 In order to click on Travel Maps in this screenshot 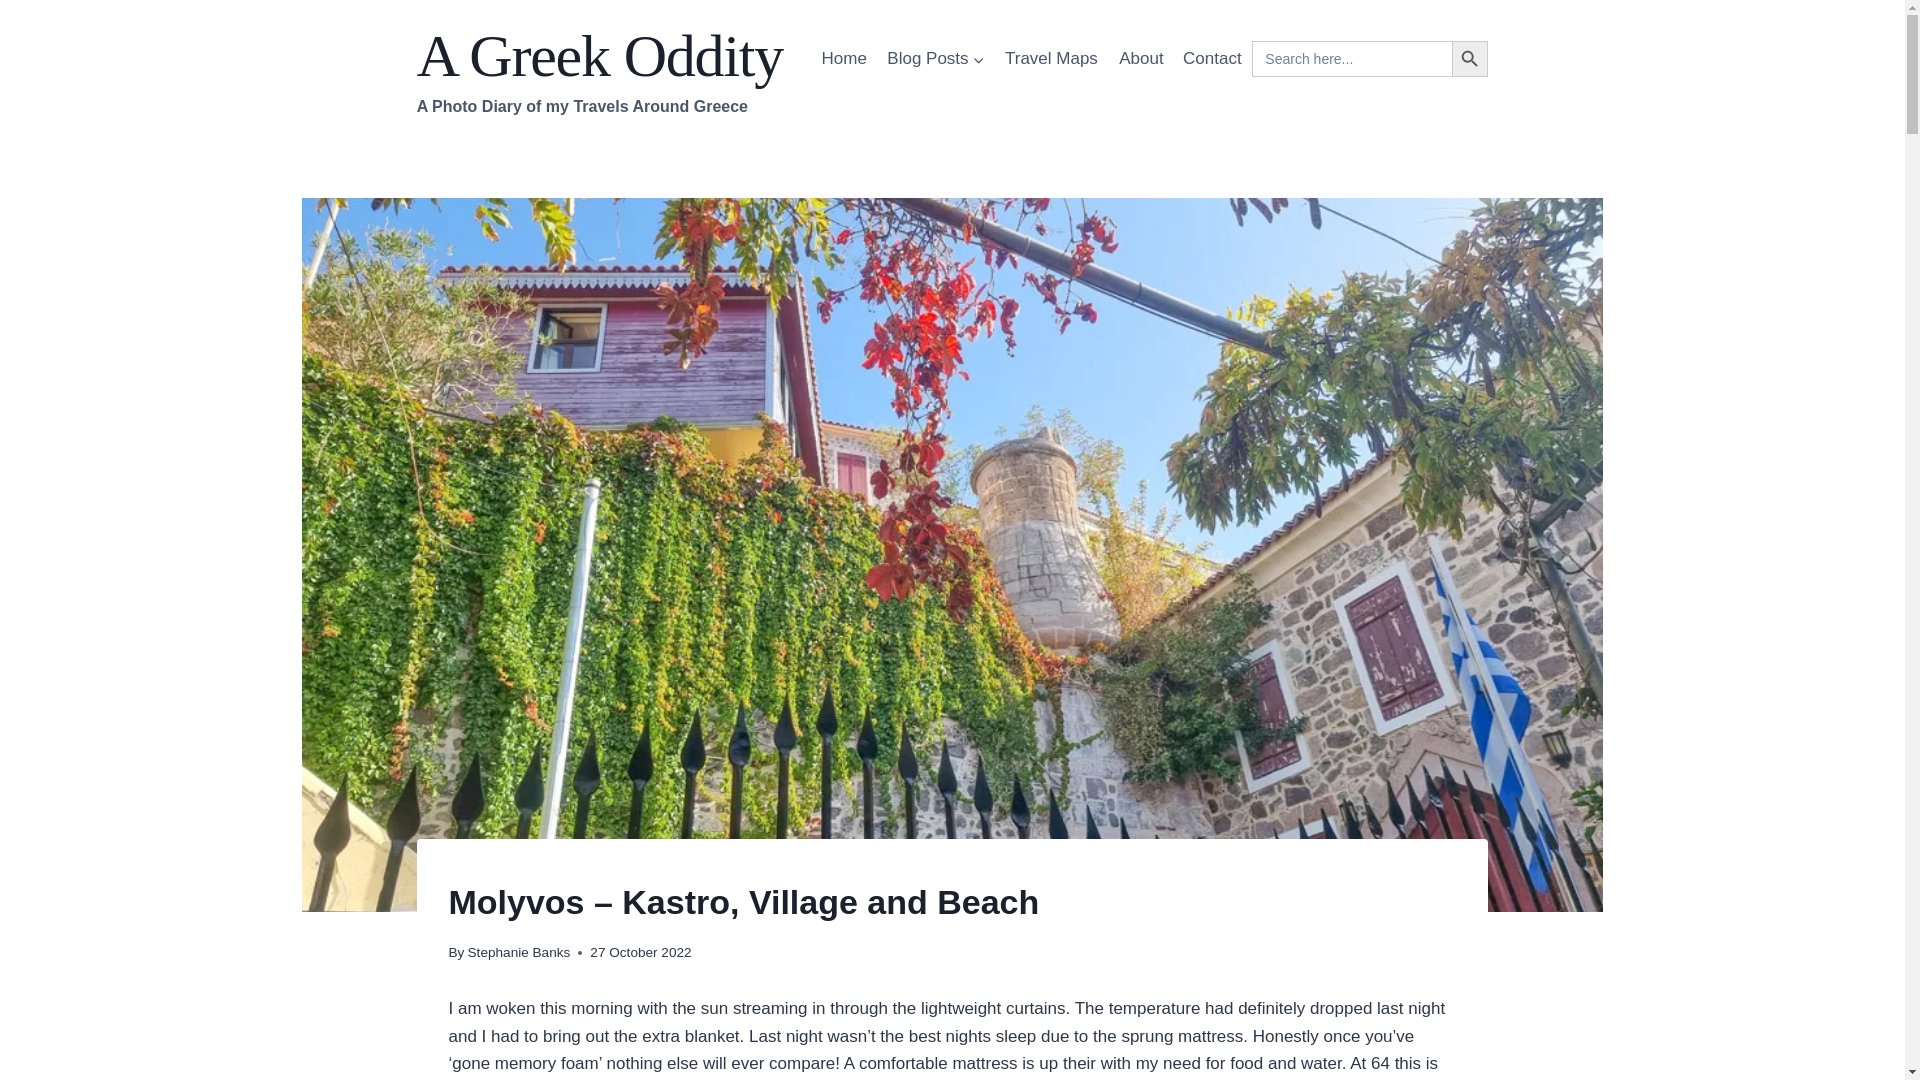, I will do `click(1050, 58)`.